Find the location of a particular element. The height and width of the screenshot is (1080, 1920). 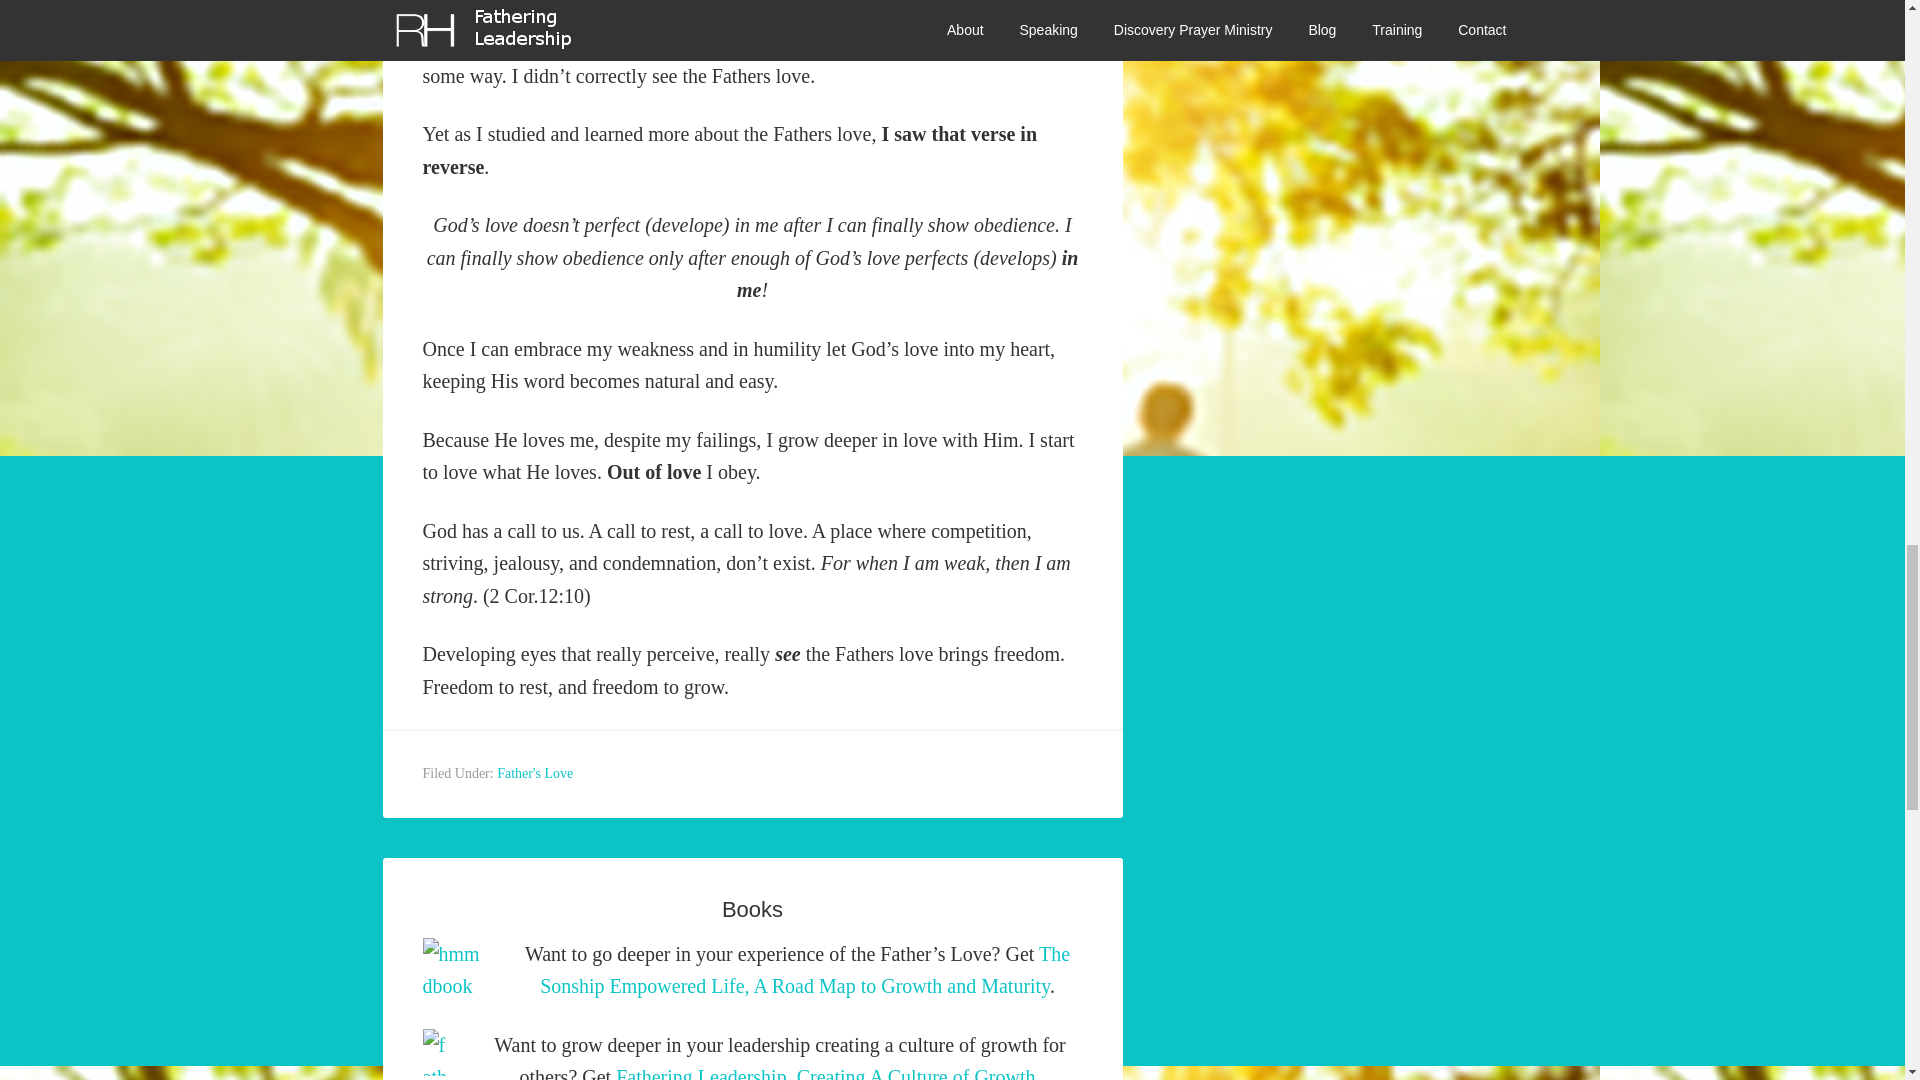

Father's Love is located at coordinates (534, 772).